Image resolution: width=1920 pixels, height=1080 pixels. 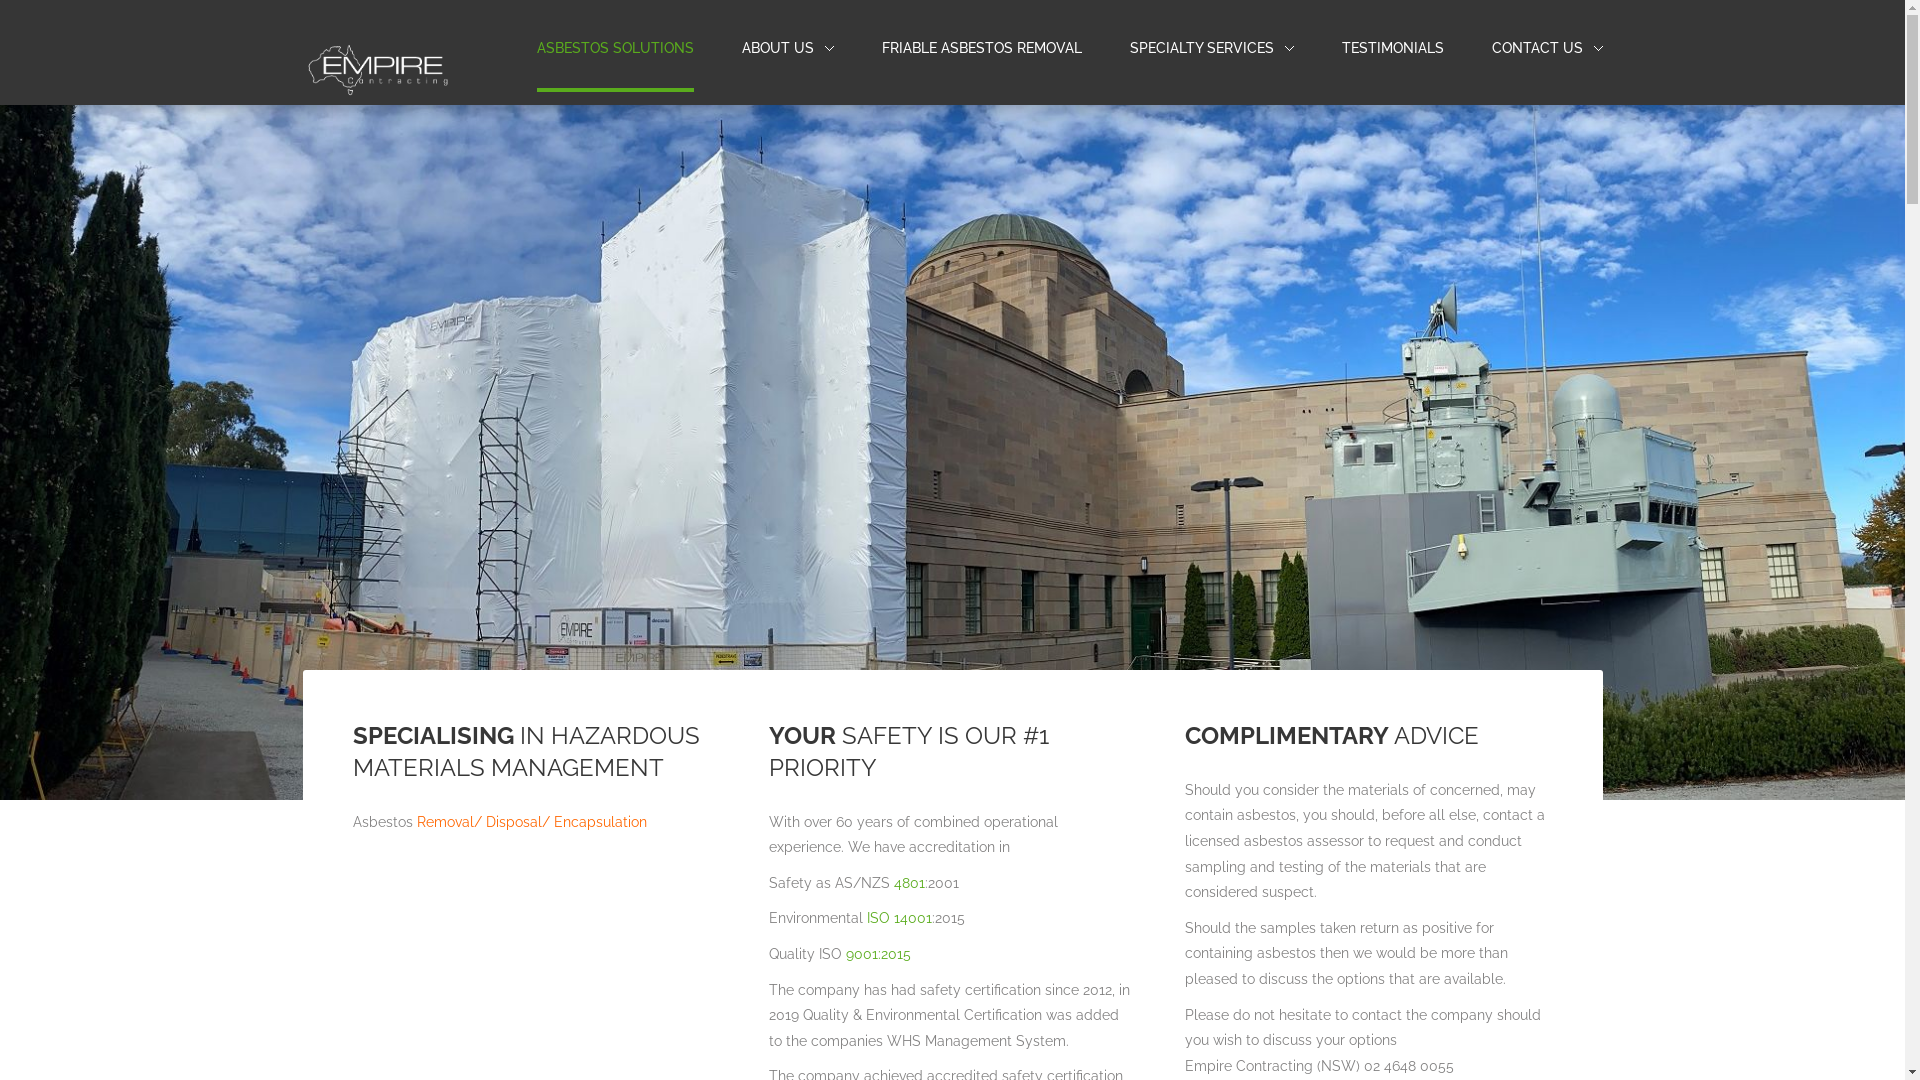 I want to click on 4801, so click(x=910, y=882).